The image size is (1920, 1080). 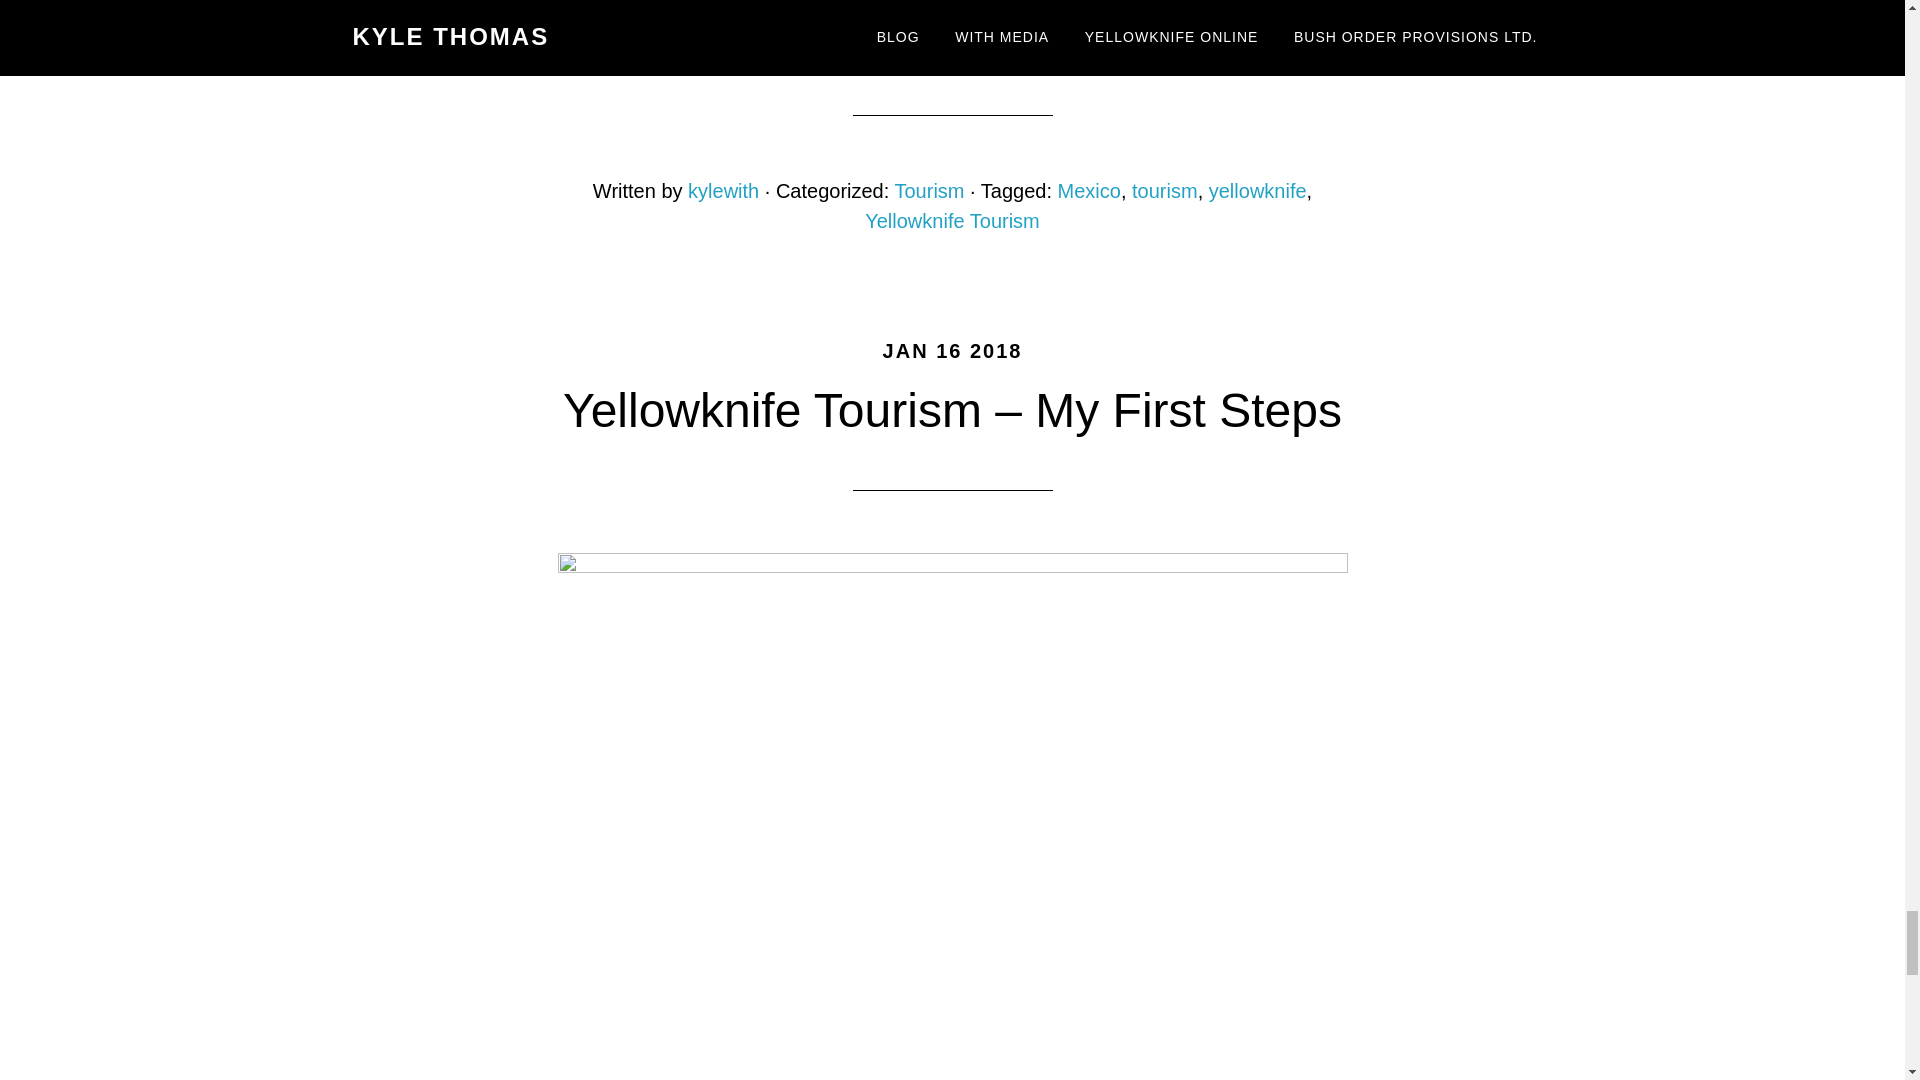 I want to click on kylewith, so click(x=722, y=190).